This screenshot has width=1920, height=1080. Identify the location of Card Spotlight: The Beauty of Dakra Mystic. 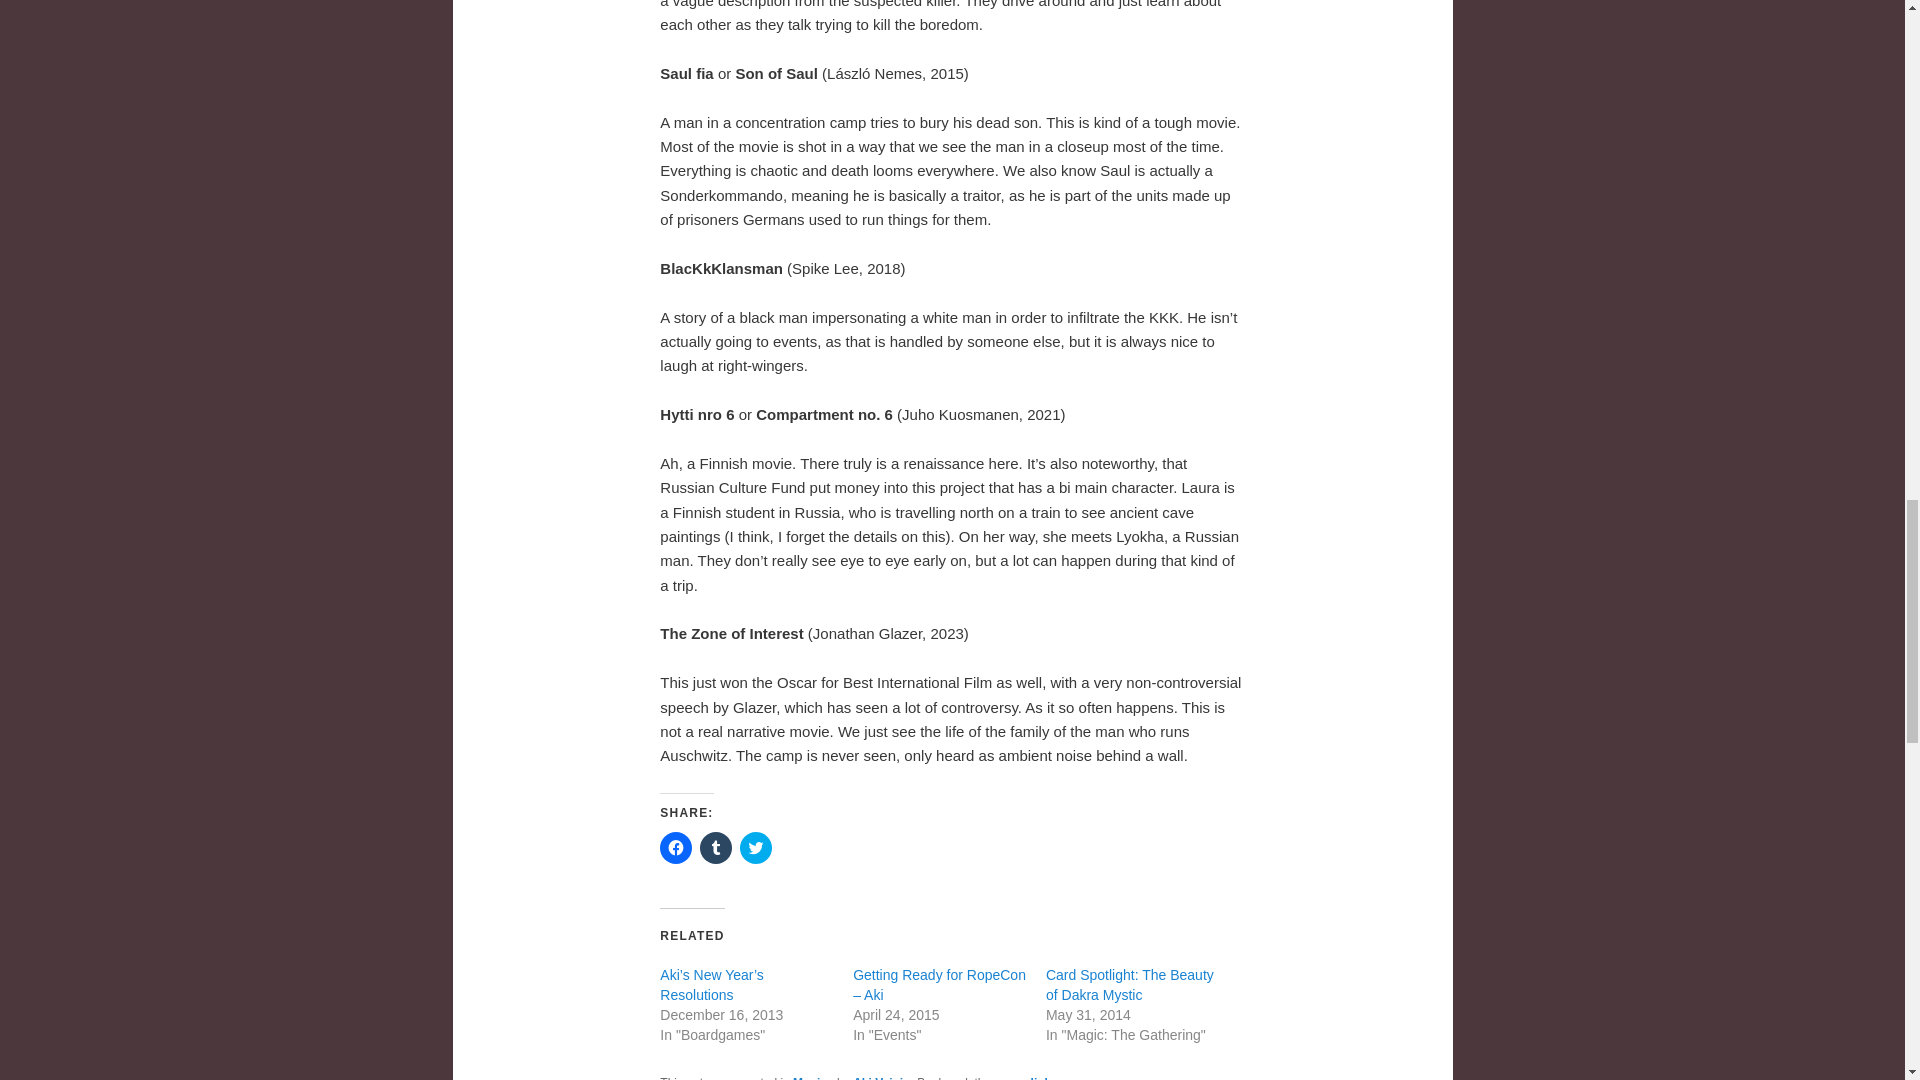
(1130, 984).